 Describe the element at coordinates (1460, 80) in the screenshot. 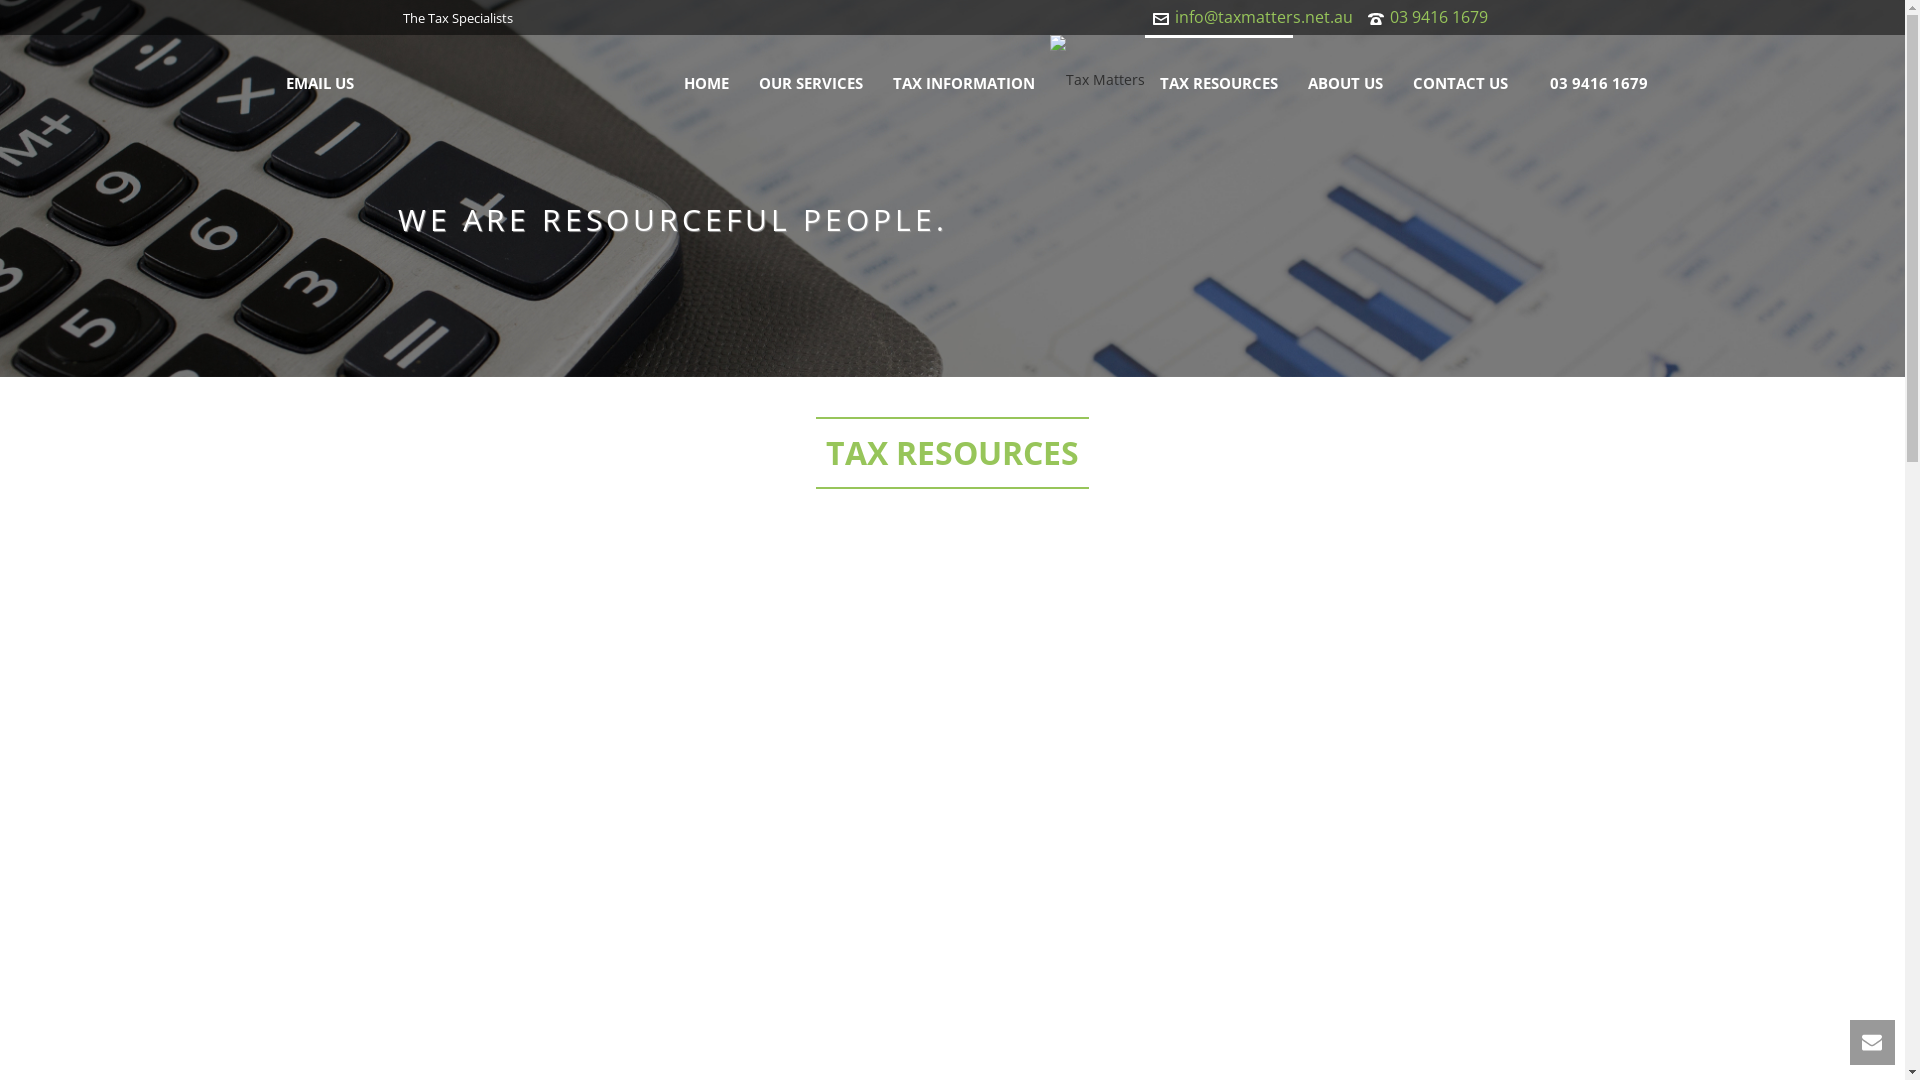

I see `CONTACT US` at that location.